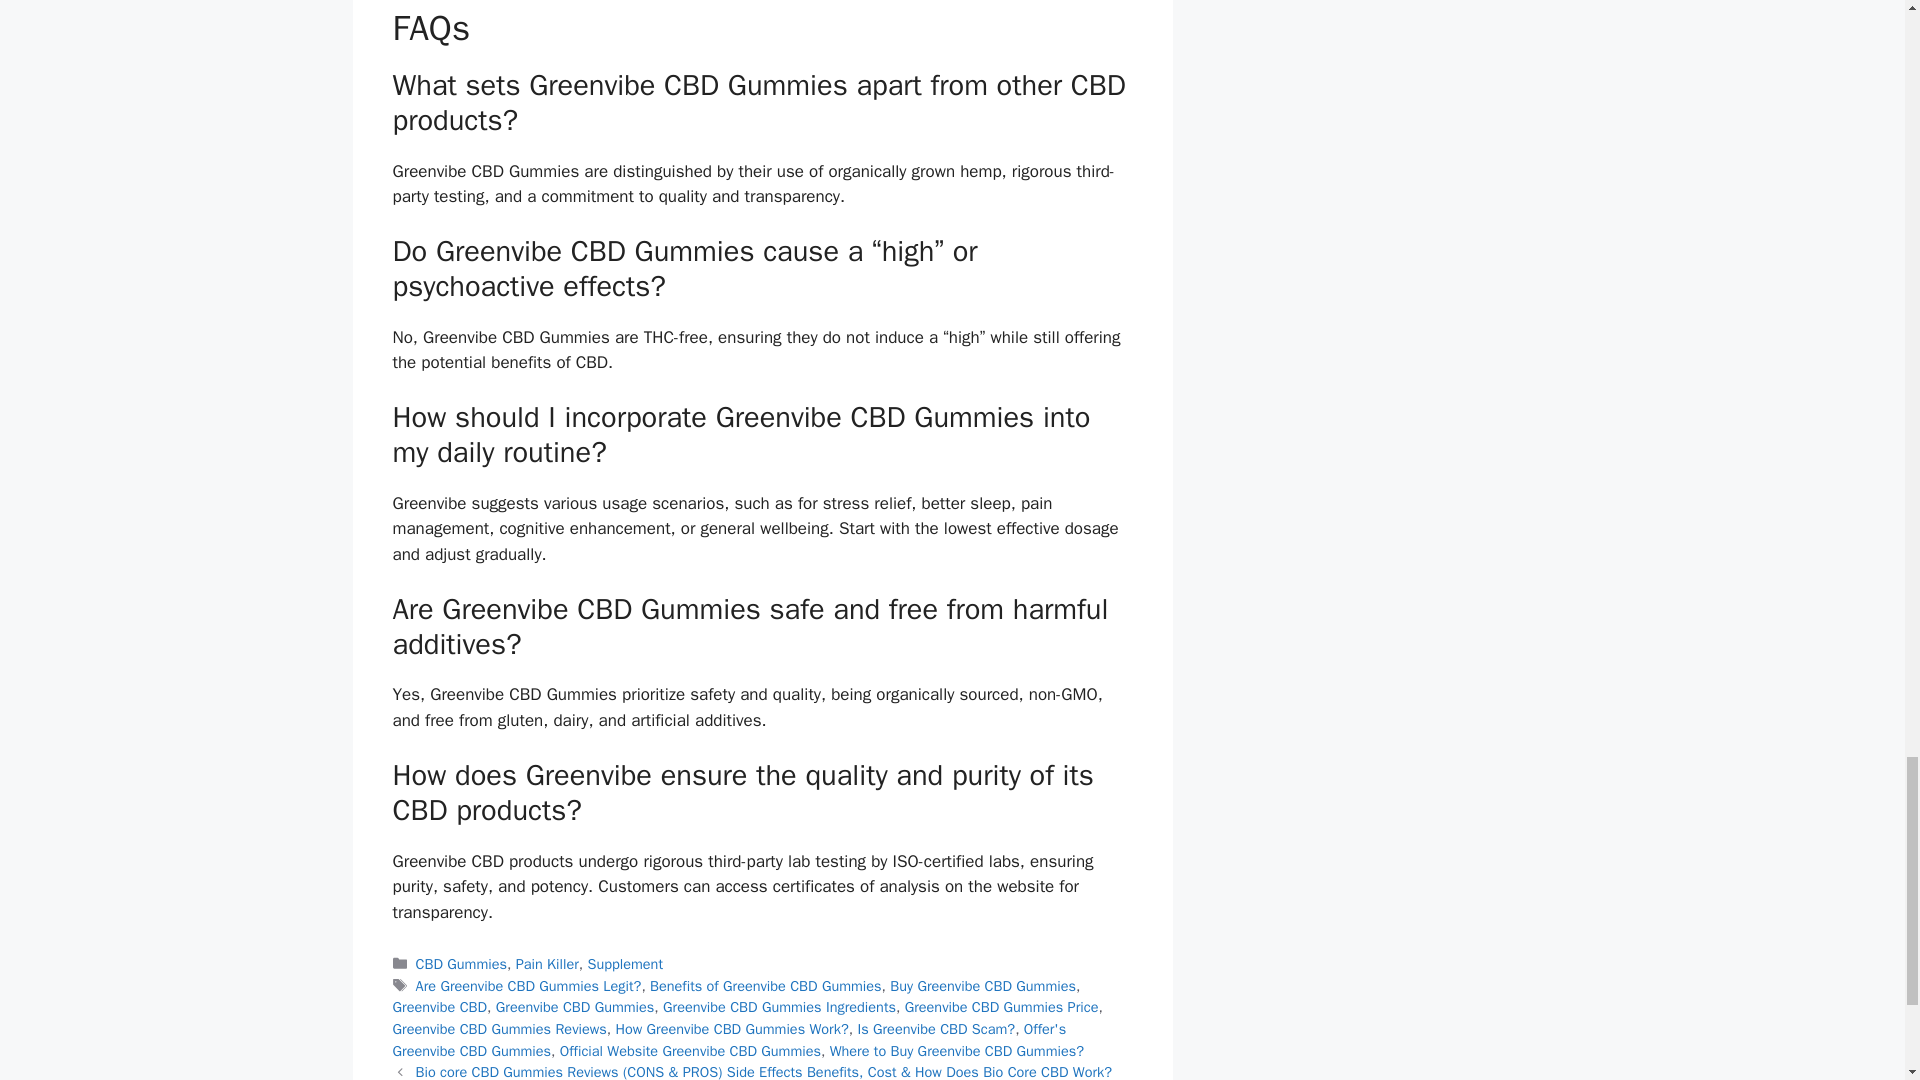 This screenshot has width=1920, height=1080. What do you see at coordinates (624, 964) in the screenshot?
I see `Supplement` at bounding box center [624, 964].